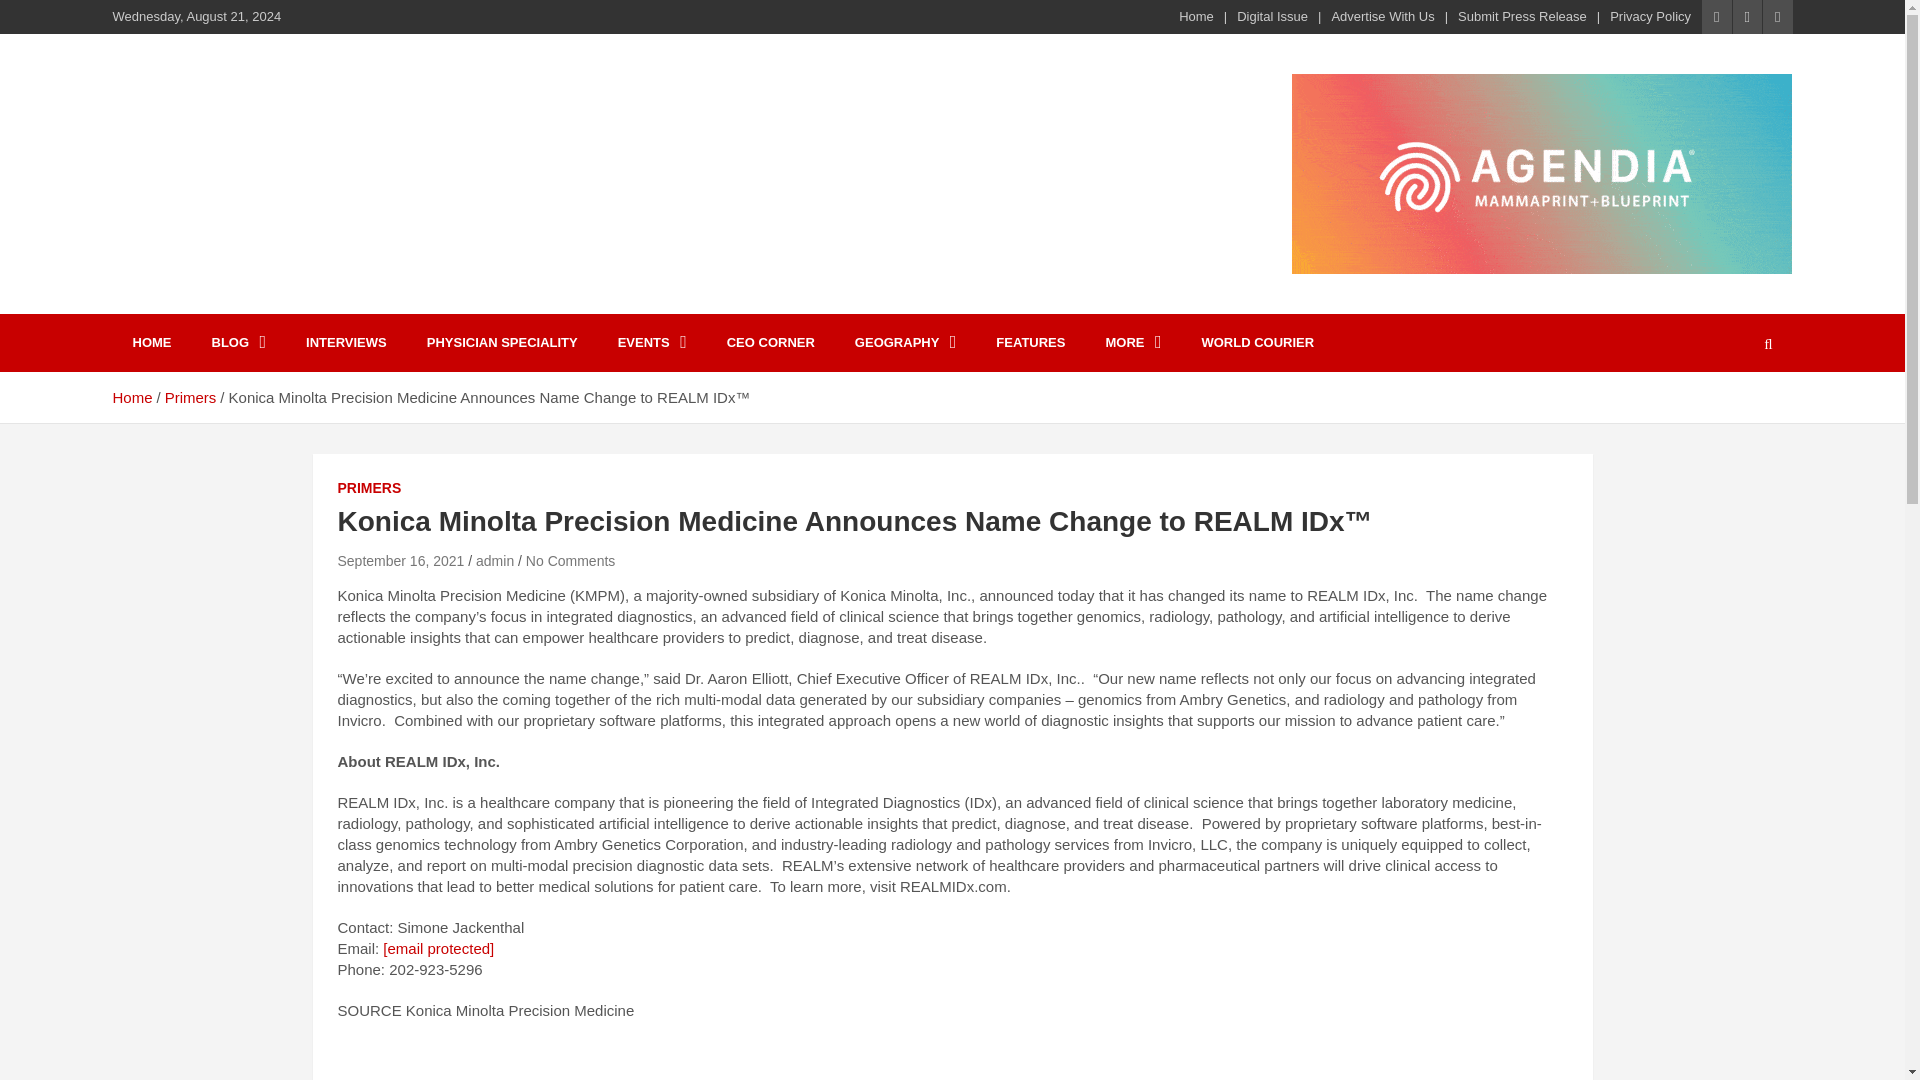 The image size is (1920, 1080). I want to click on HOME, so click(150, 342).